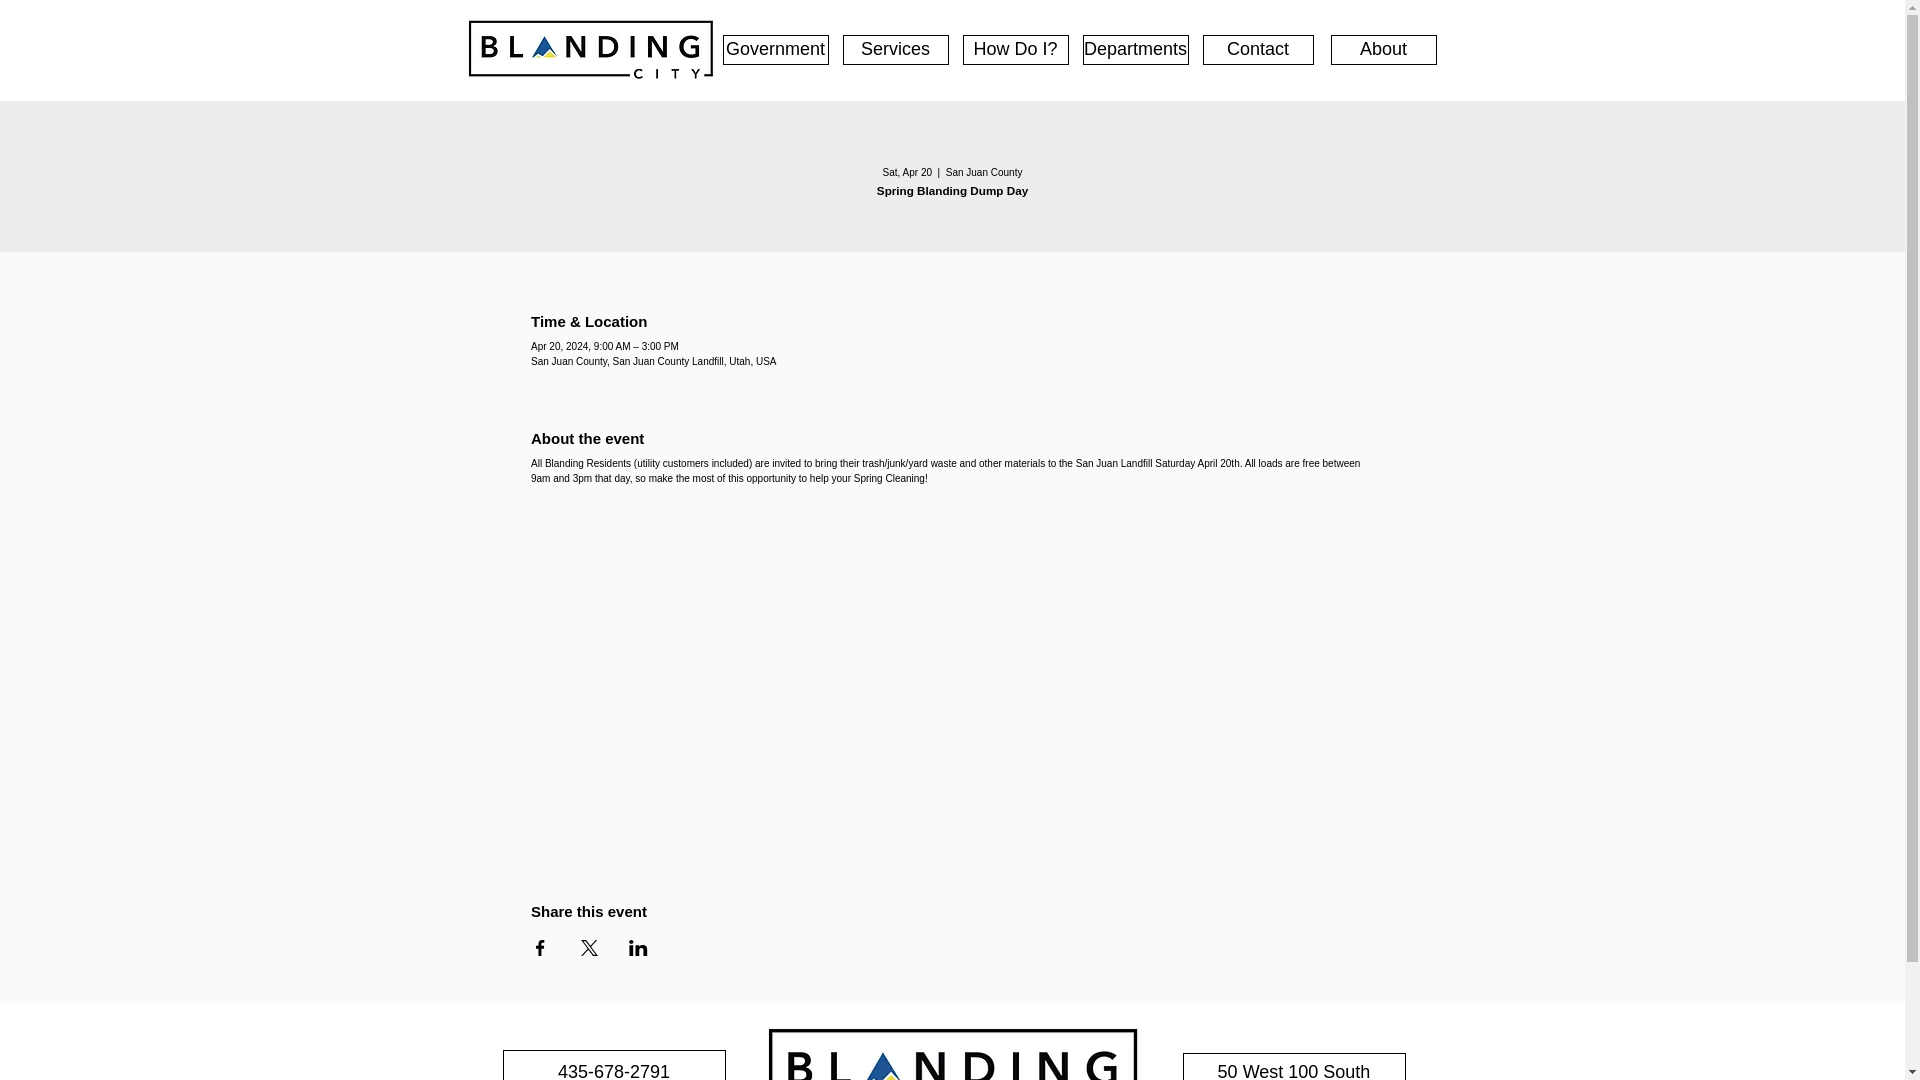 The image size is (1920, 1080). What do you see at coordinates (1294, 1066) in the screenshot?
I see `50 West 100 South` at bounding box center [1294, 1066].